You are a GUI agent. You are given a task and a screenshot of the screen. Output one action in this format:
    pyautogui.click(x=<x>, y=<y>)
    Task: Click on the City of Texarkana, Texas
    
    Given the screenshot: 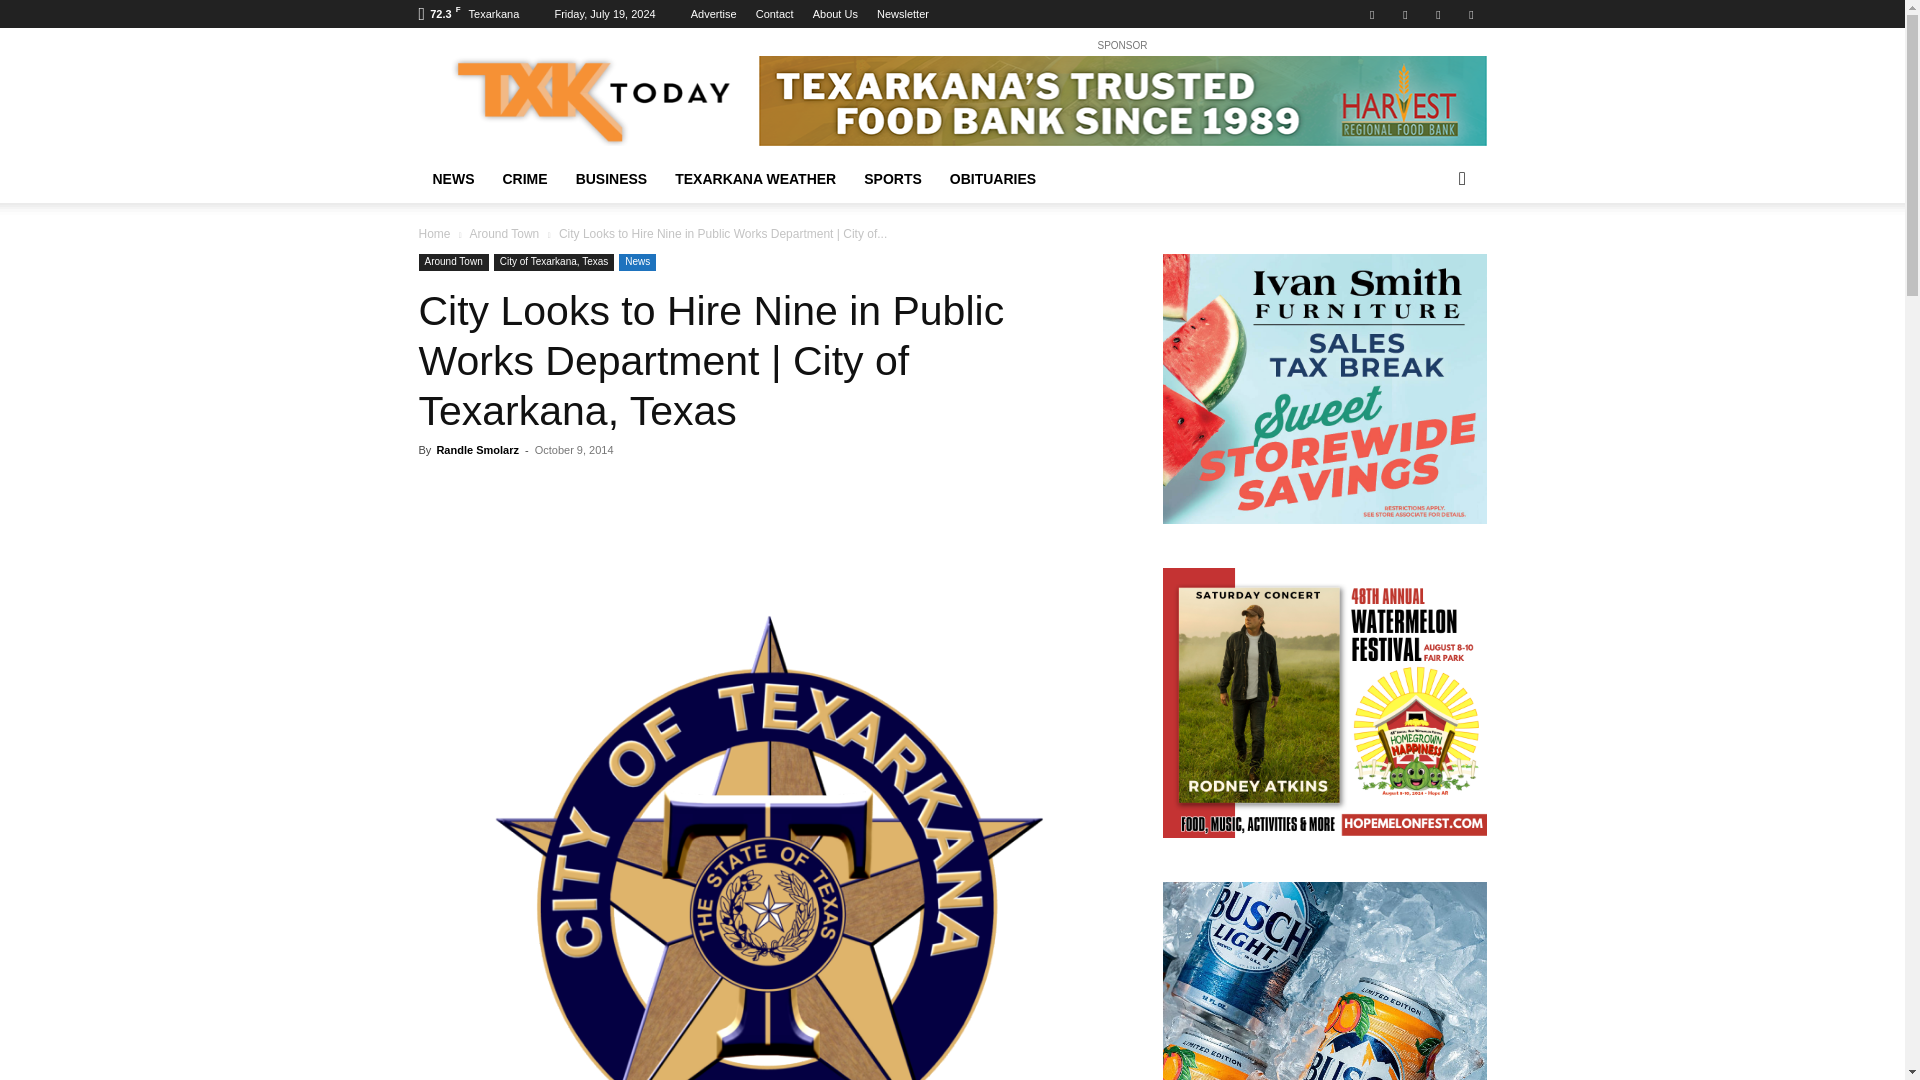 What is the action you would take?
    pyautogui.click(x=554, y=262)
    